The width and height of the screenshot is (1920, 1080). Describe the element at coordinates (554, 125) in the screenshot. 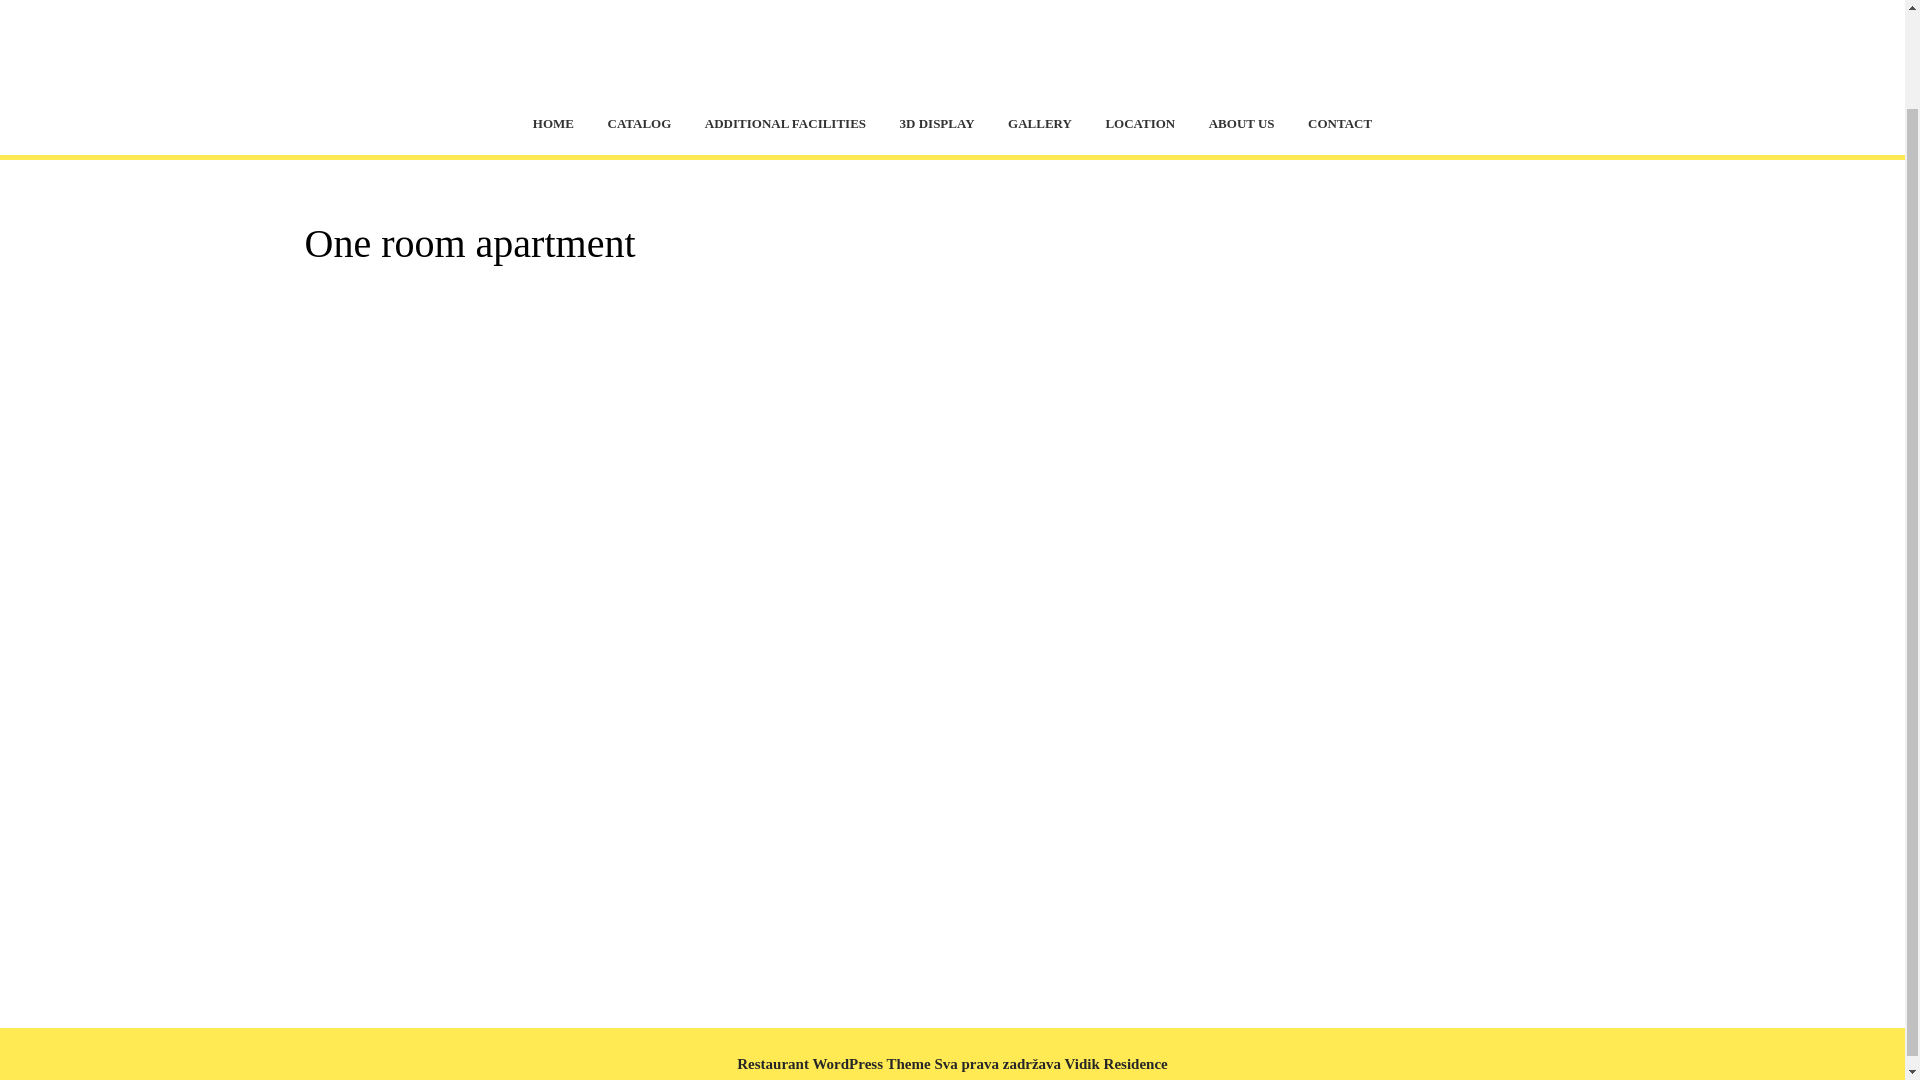

I see `HOME` at that location.